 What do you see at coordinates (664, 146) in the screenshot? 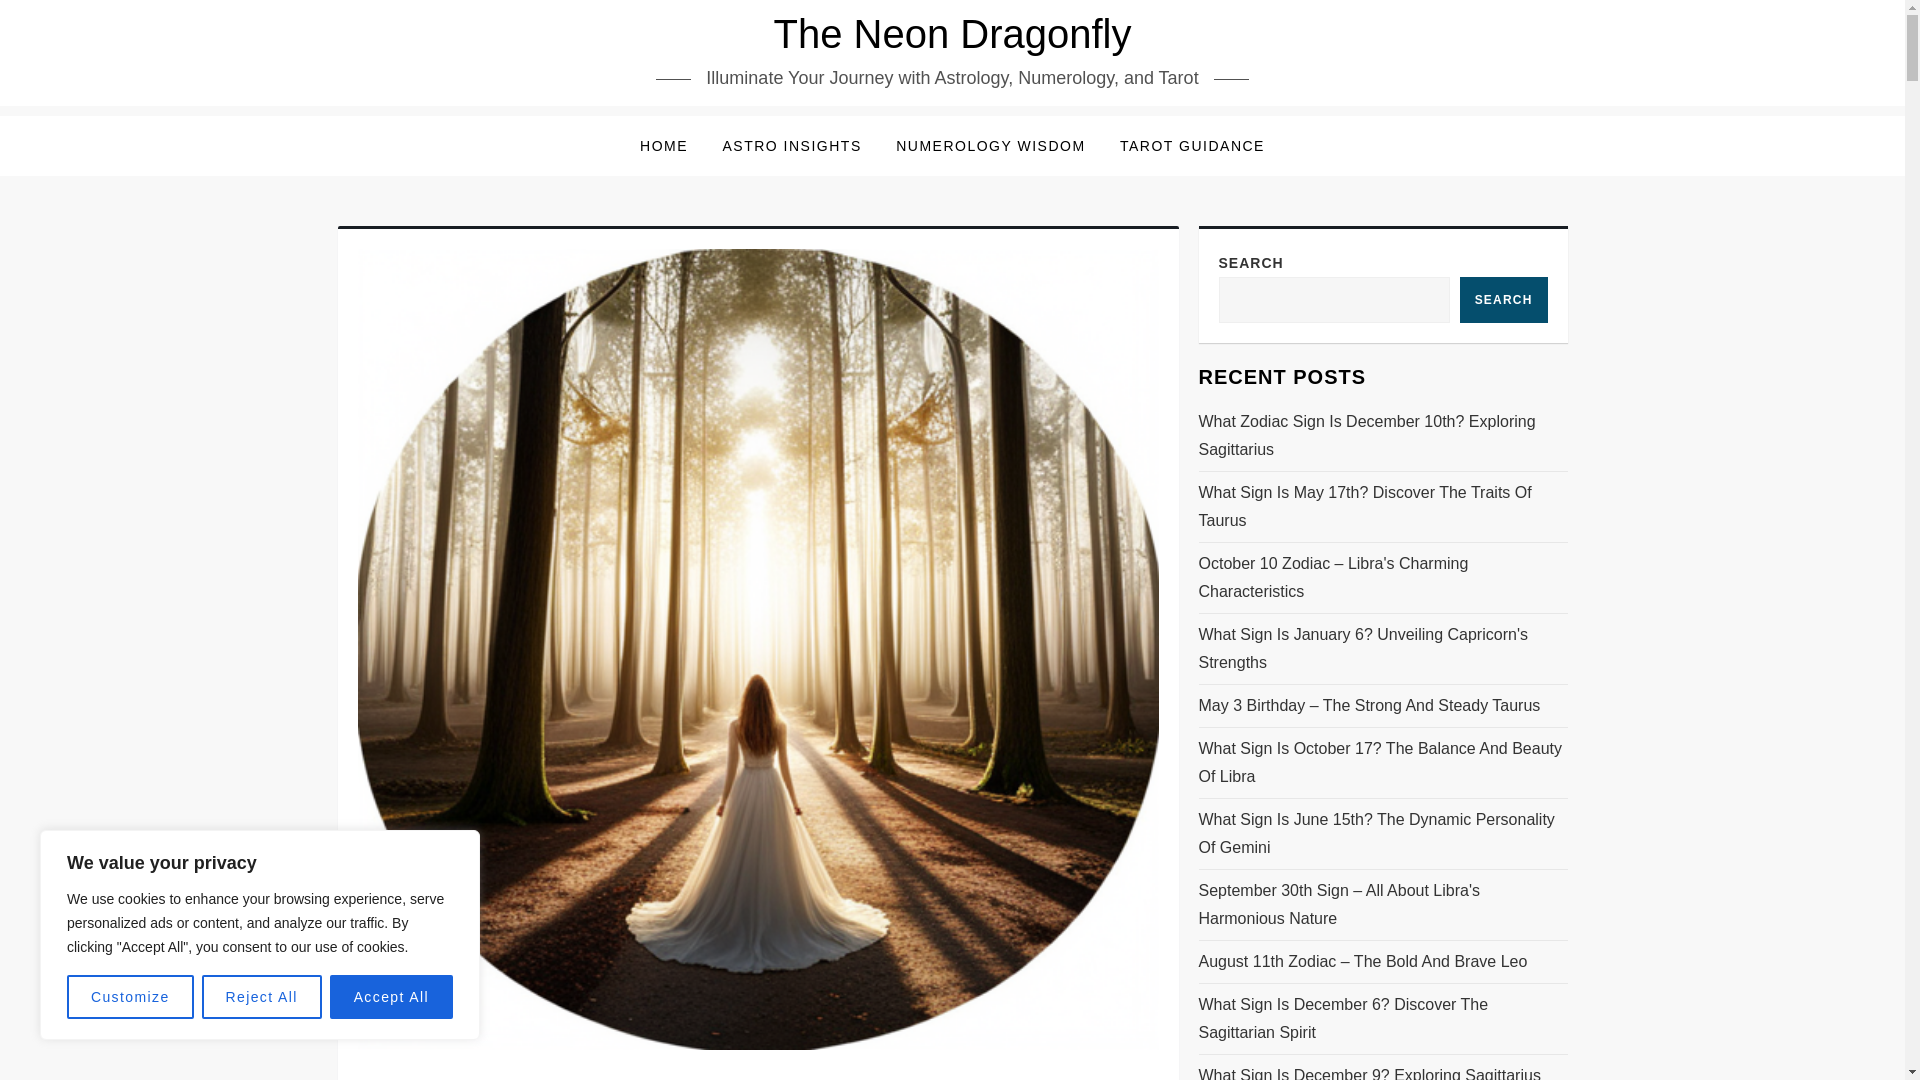
I see `HOME` at bounding box center [664, 146].